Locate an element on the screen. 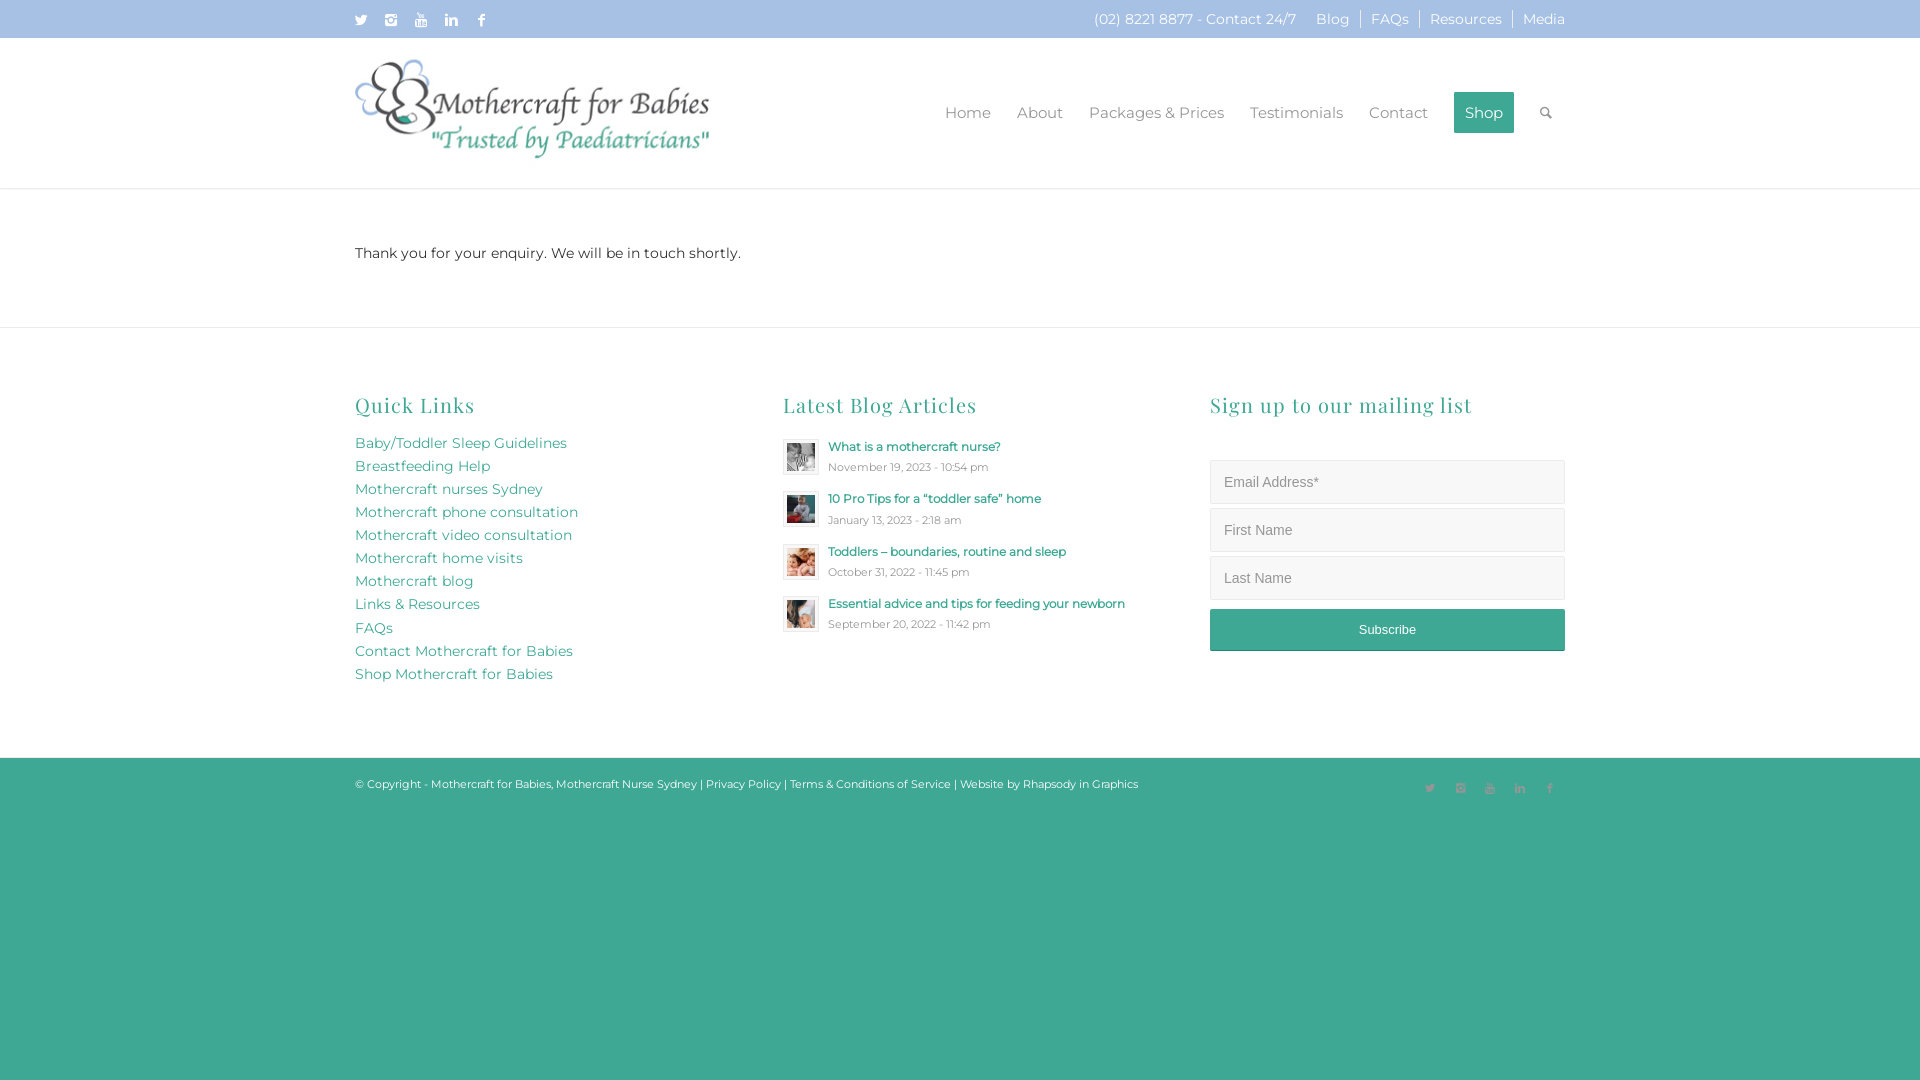  Privacy Policy is located at coordinates (744, 784).